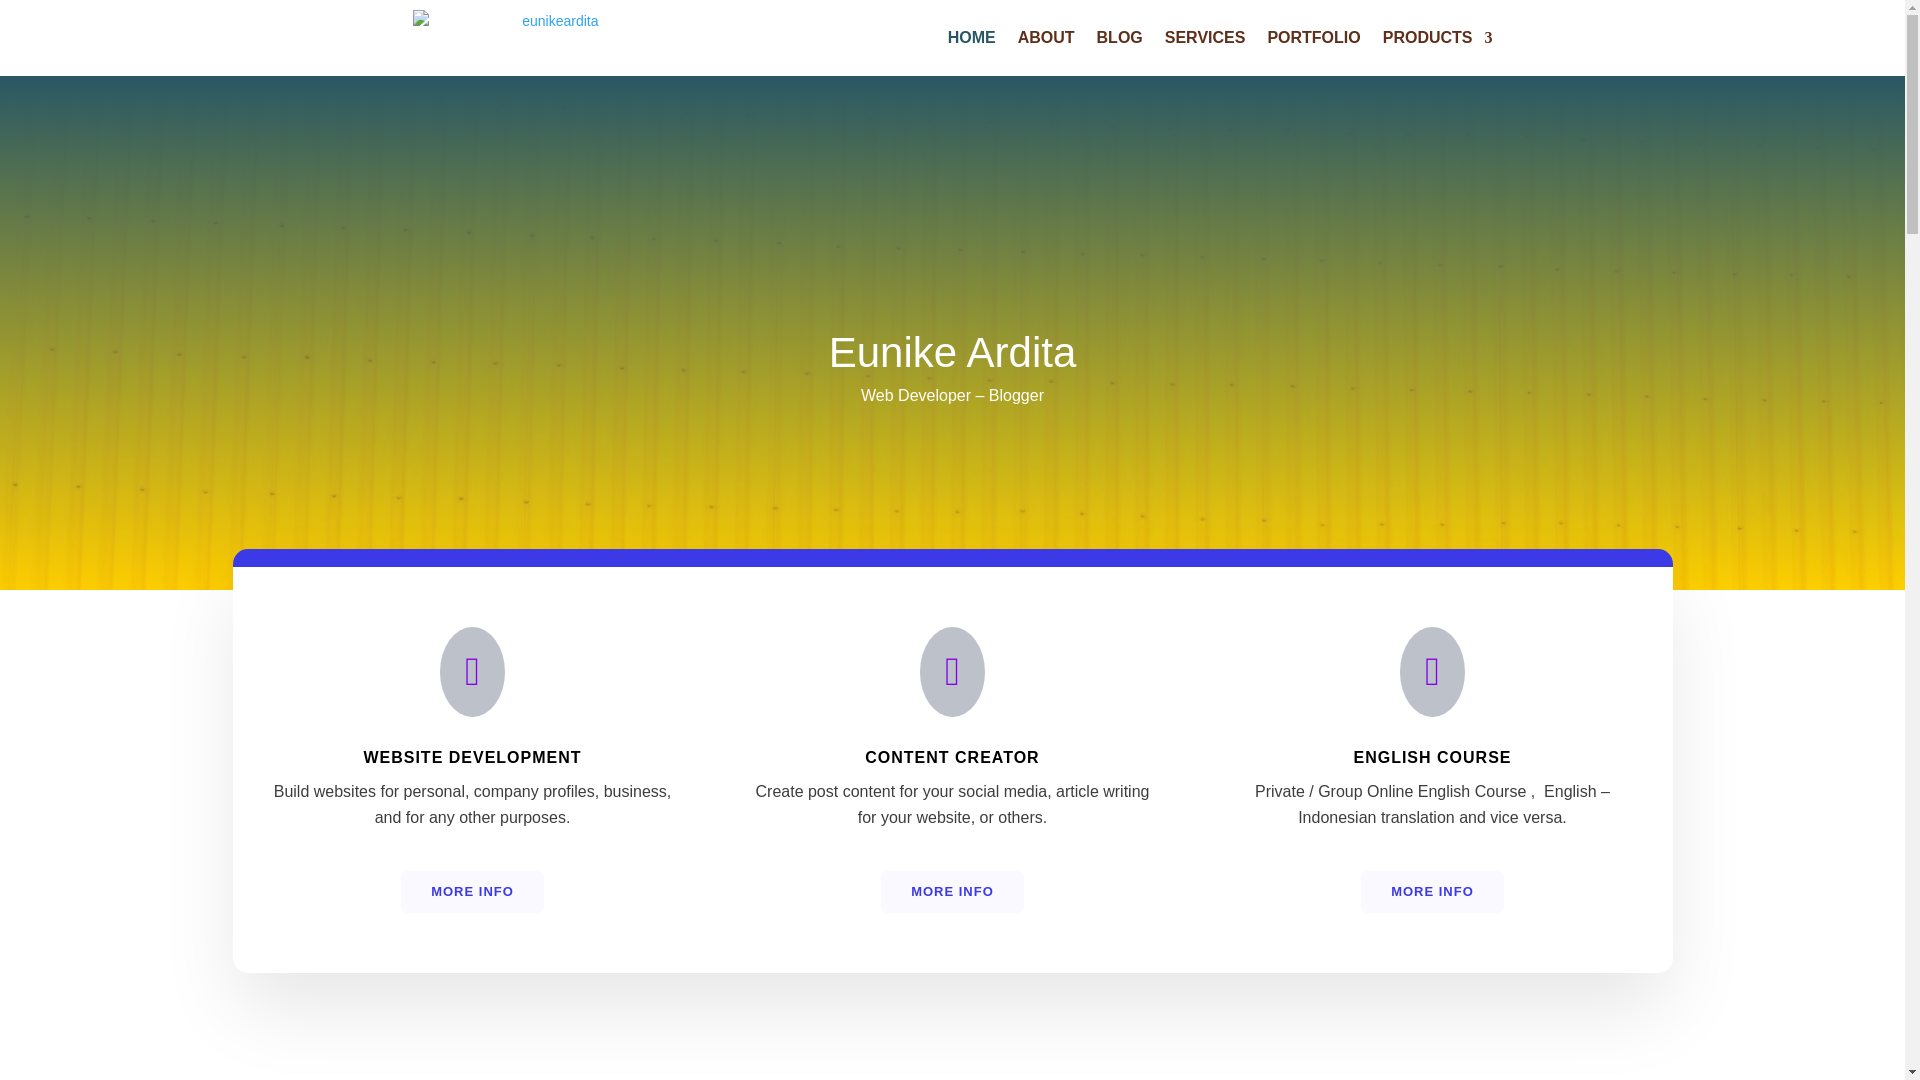  What do you see at coordinates (1313, 38) in the screenshot?
I see `PORTFOLIO` at bounding box center [1313, 38].